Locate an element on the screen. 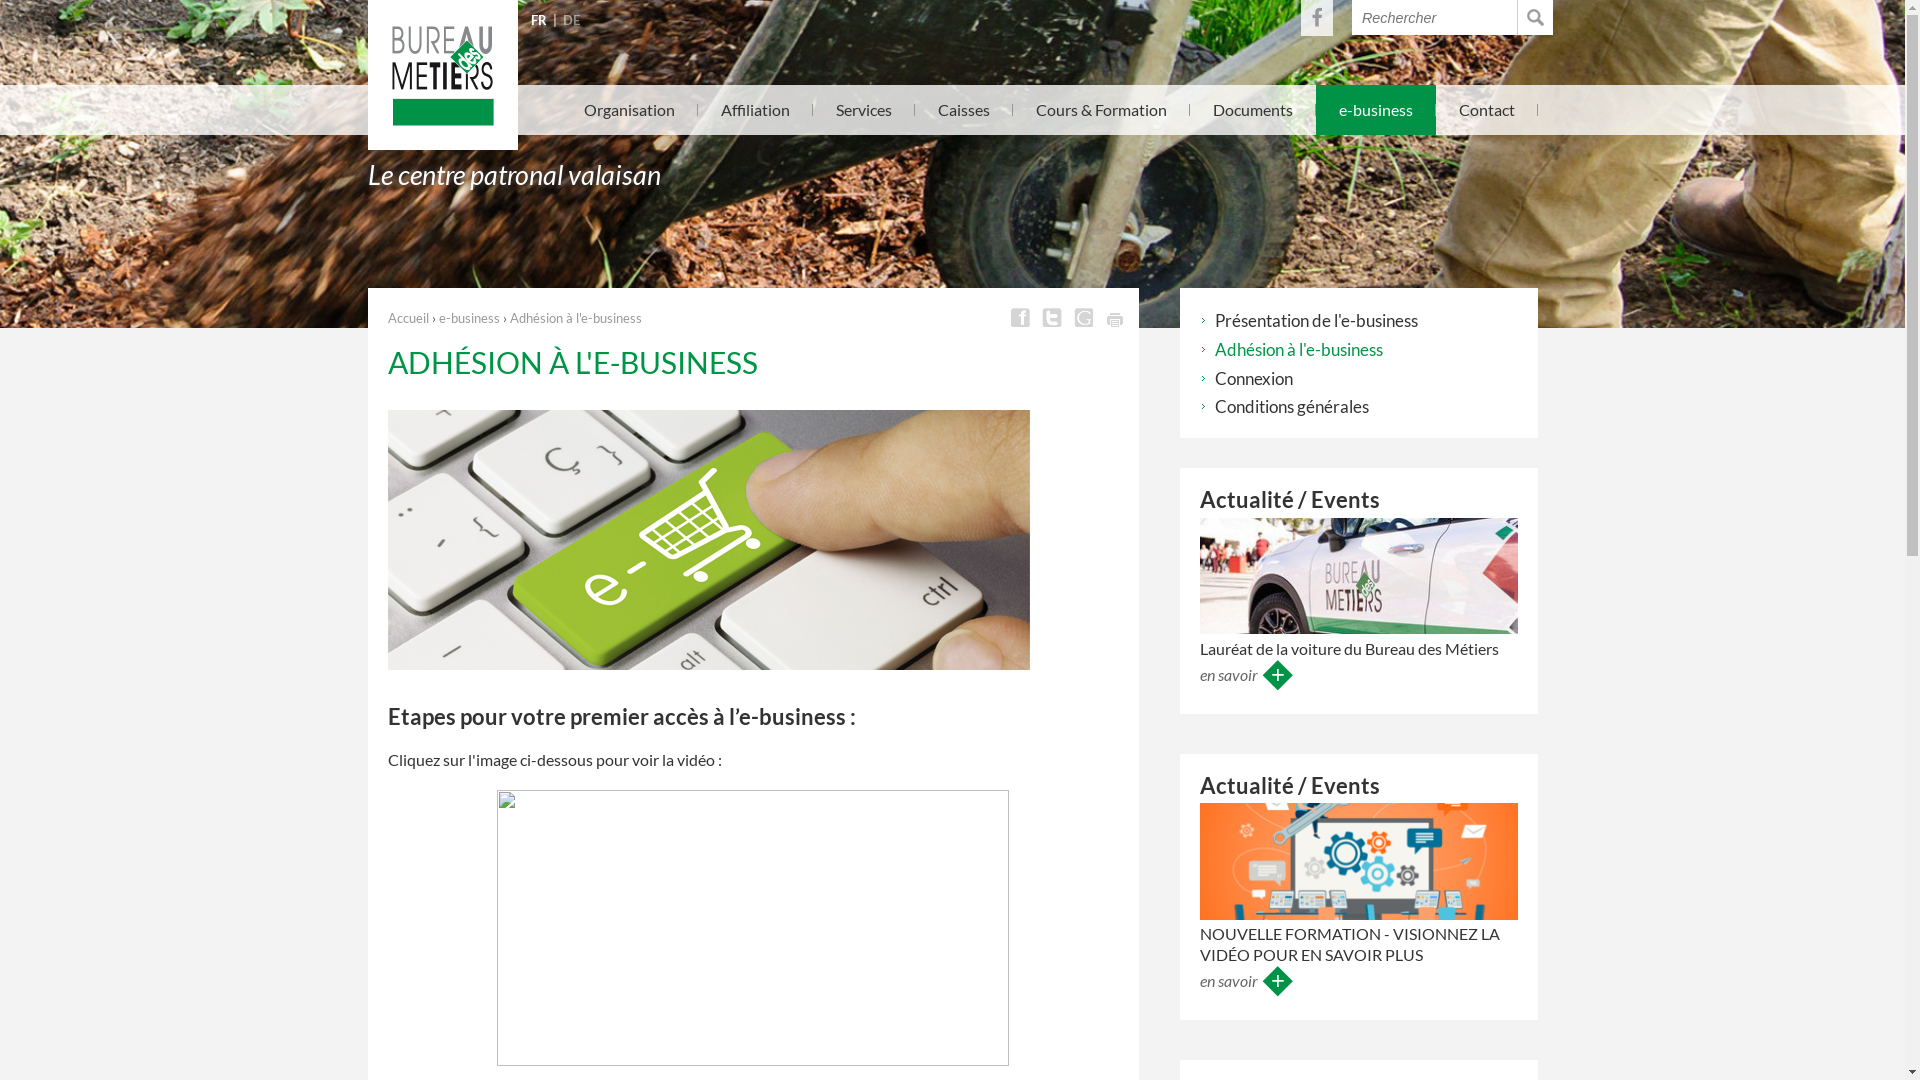  DE is located at coordinates (570, 20).